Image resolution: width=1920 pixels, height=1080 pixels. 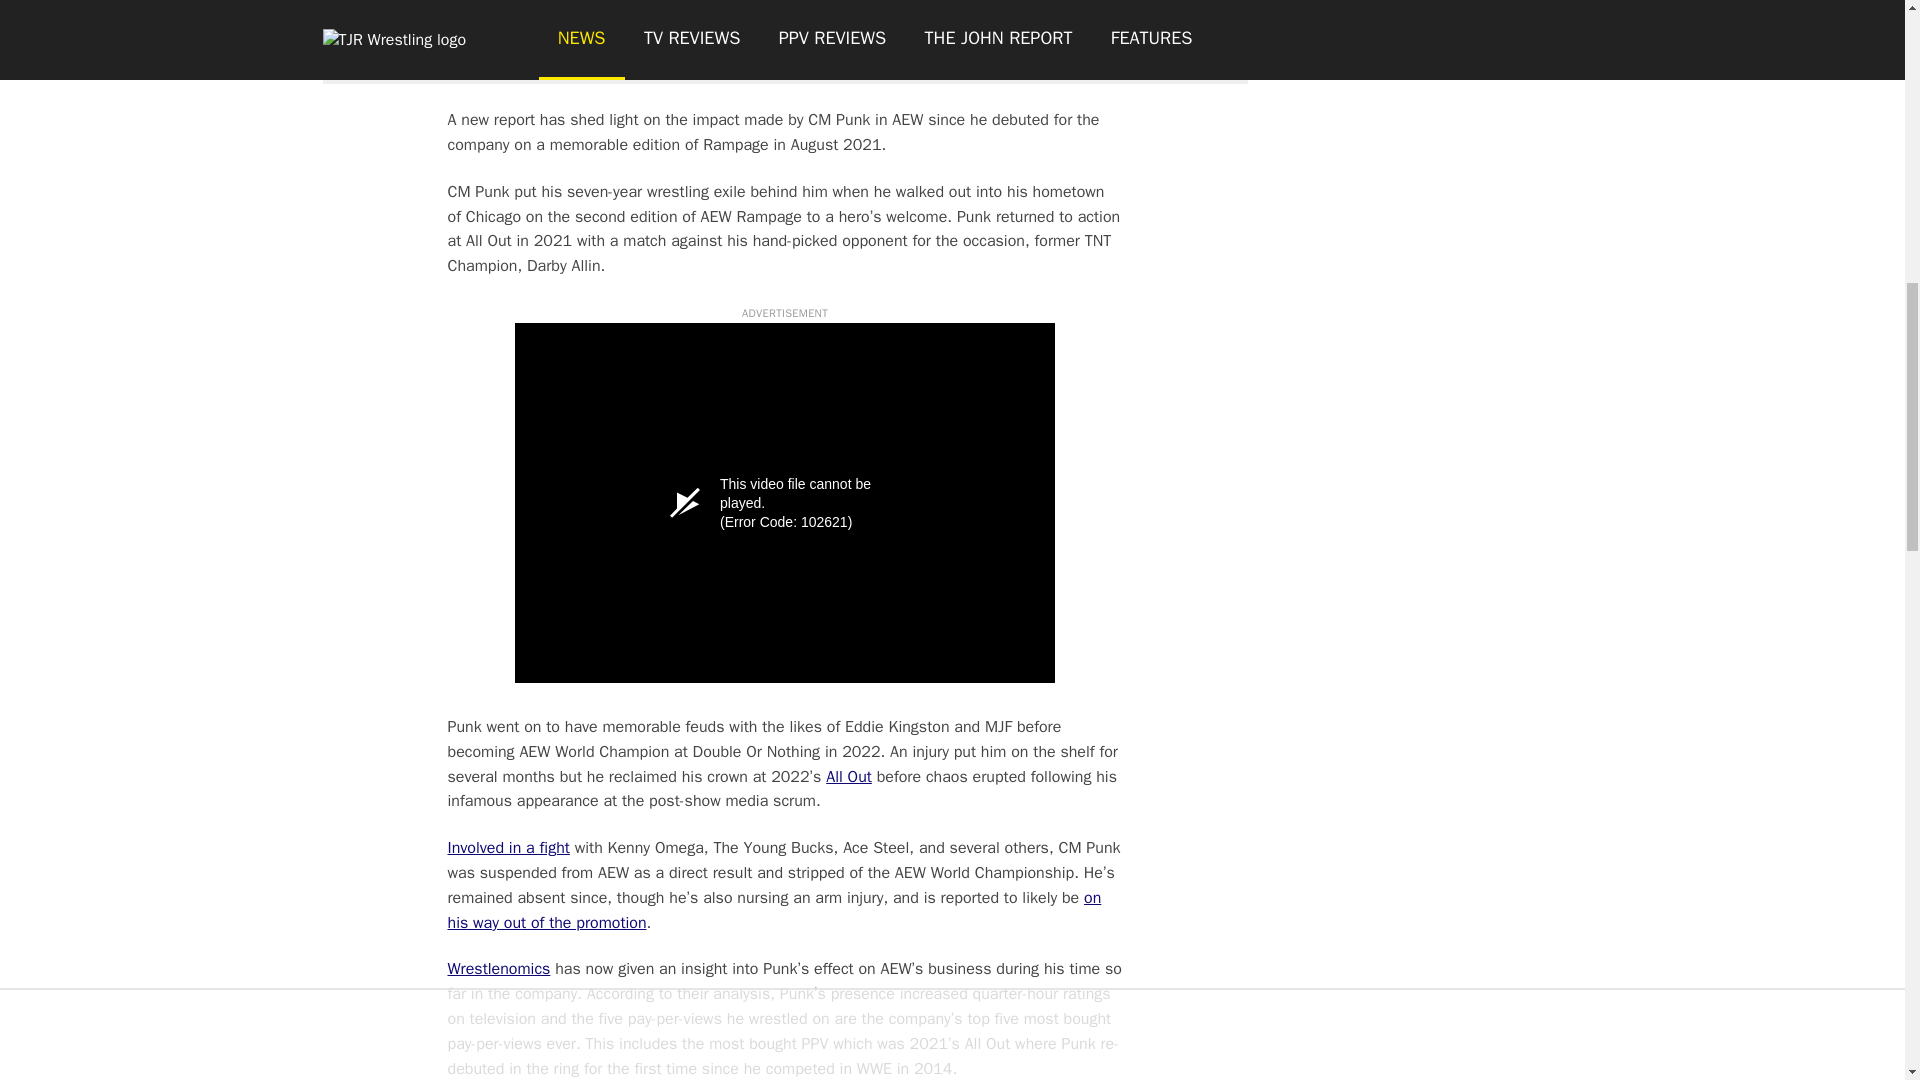 What do you see at coordinates (848, 776) in the screenshot?
I see `All Out` at bounding box center [848, 776].